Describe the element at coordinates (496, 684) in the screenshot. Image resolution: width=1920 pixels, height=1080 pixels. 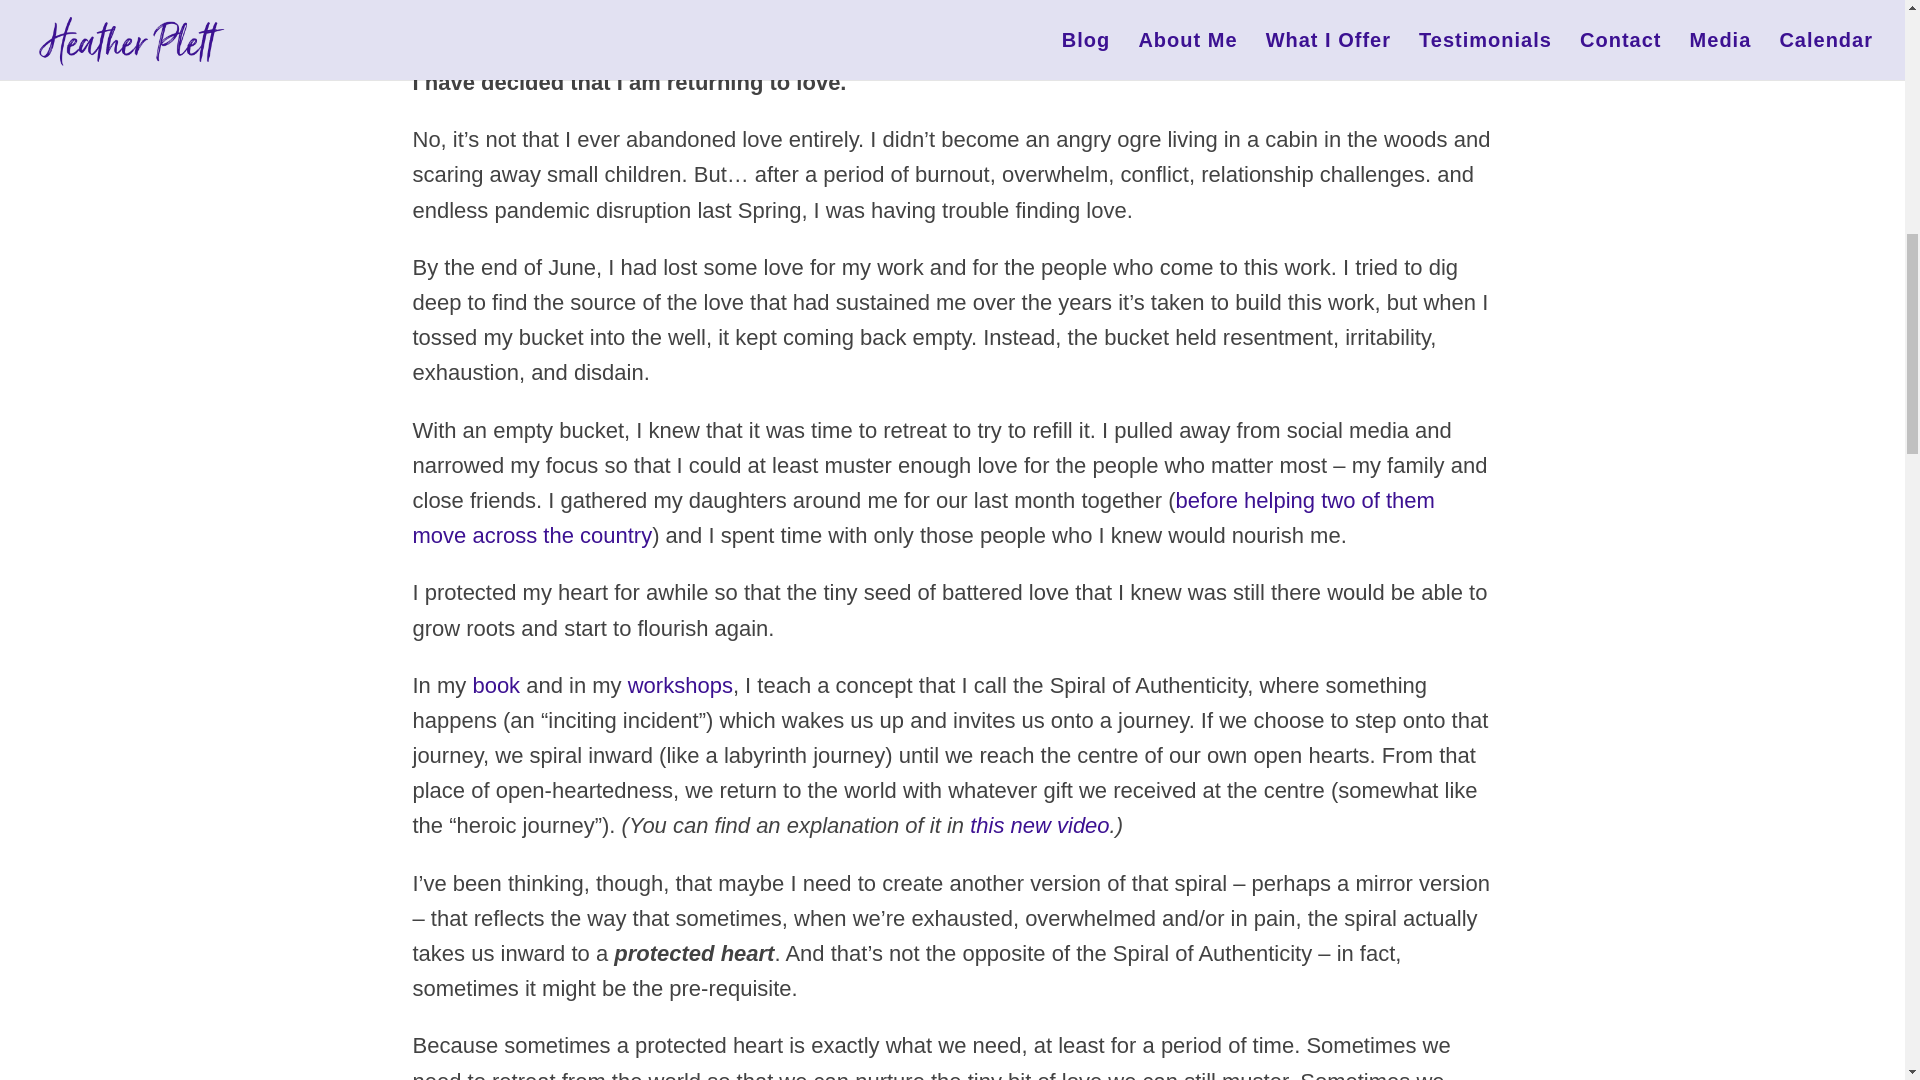
I see `book` at that location.